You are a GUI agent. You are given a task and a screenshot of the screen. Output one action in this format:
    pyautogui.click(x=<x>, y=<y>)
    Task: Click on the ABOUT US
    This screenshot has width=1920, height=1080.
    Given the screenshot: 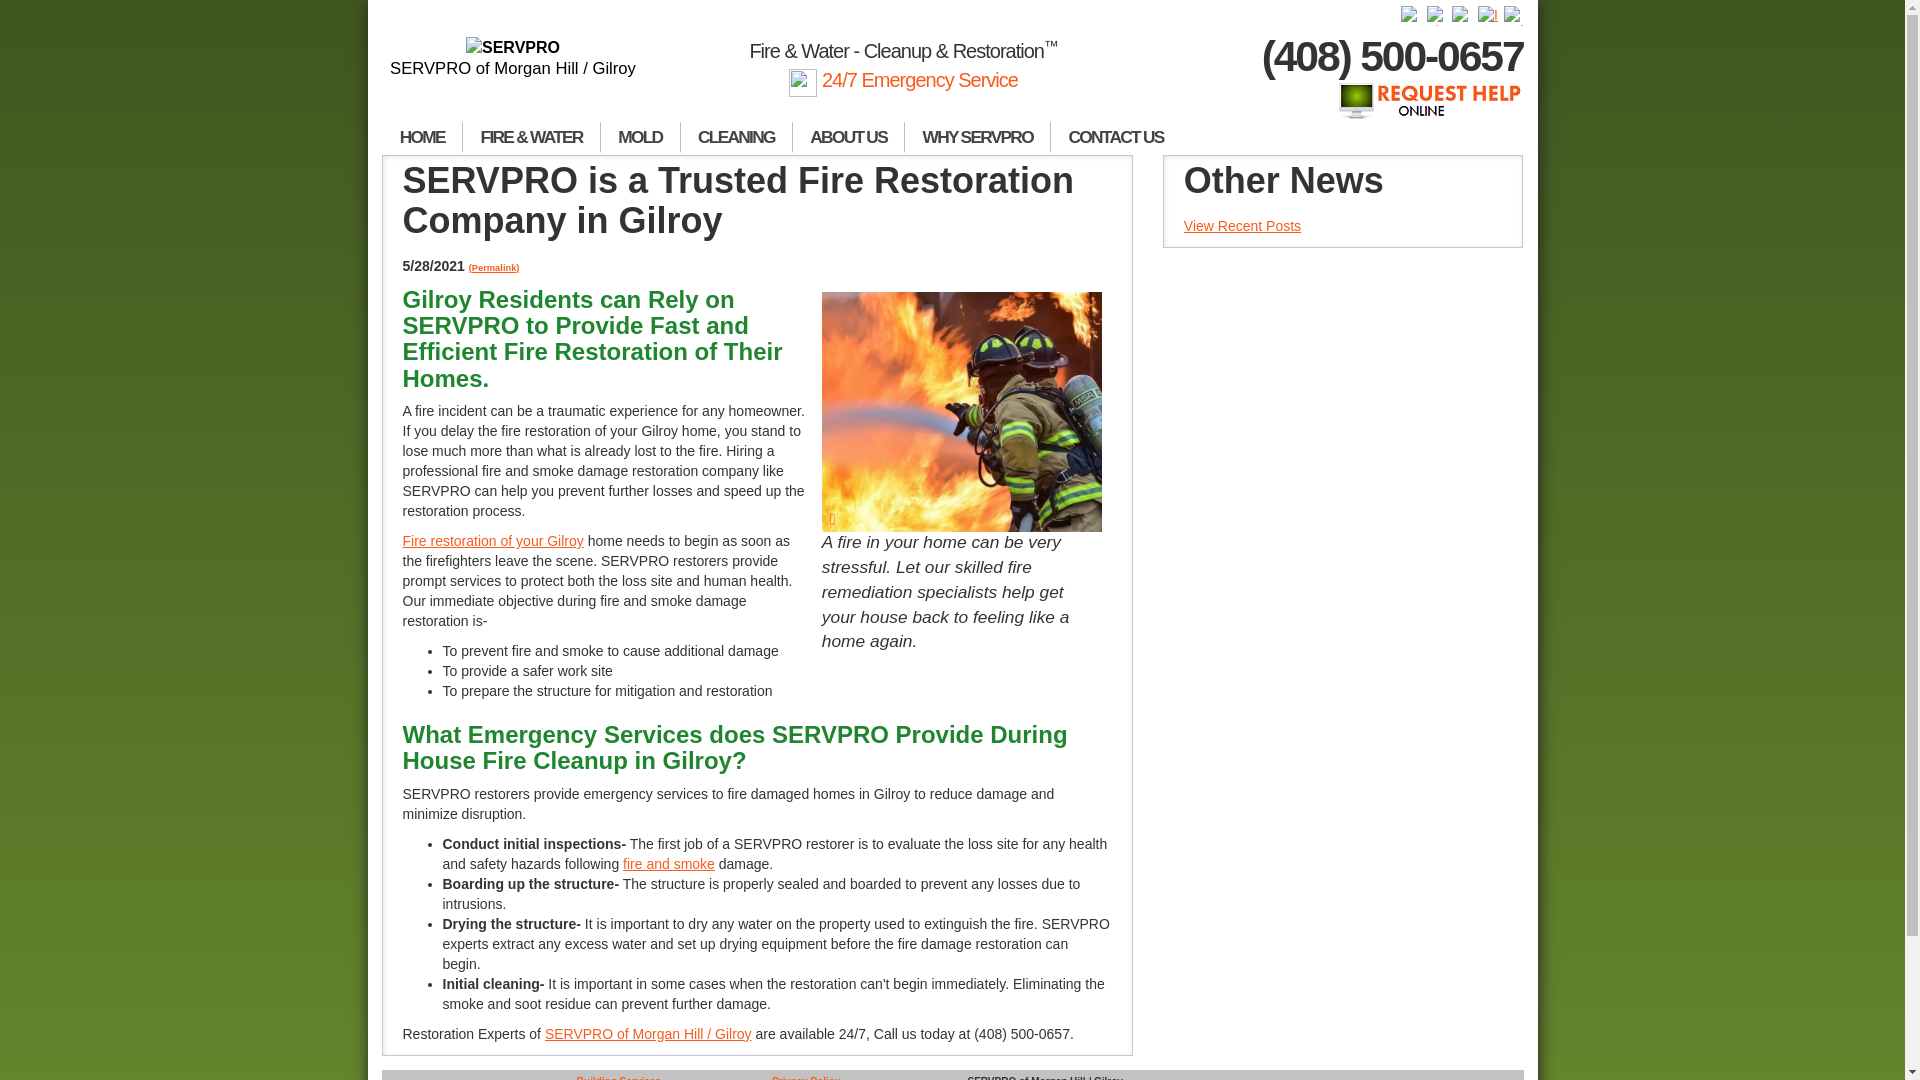 What is the action you would take?
    pyautogui.click(x=848, y=138)
    